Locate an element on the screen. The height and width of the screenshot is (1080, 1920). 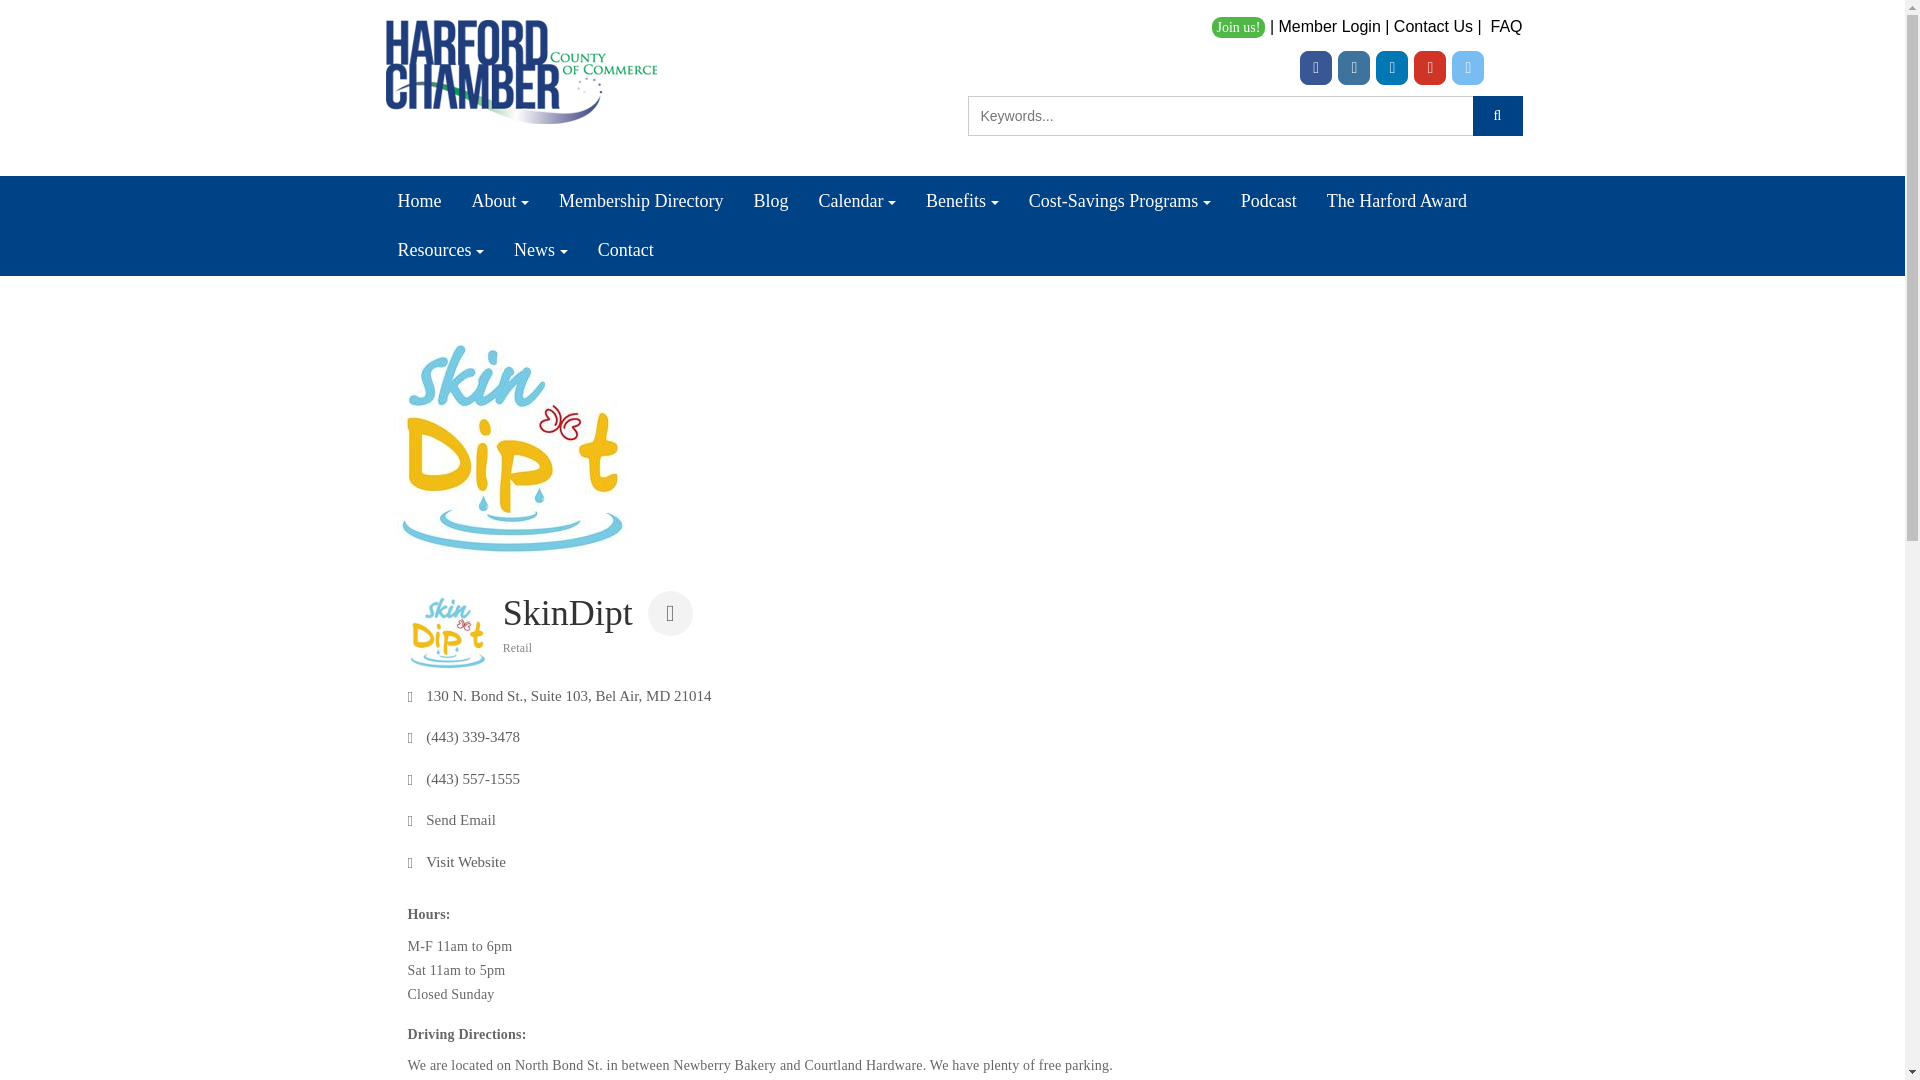
About is located at coordinates (500, 201).